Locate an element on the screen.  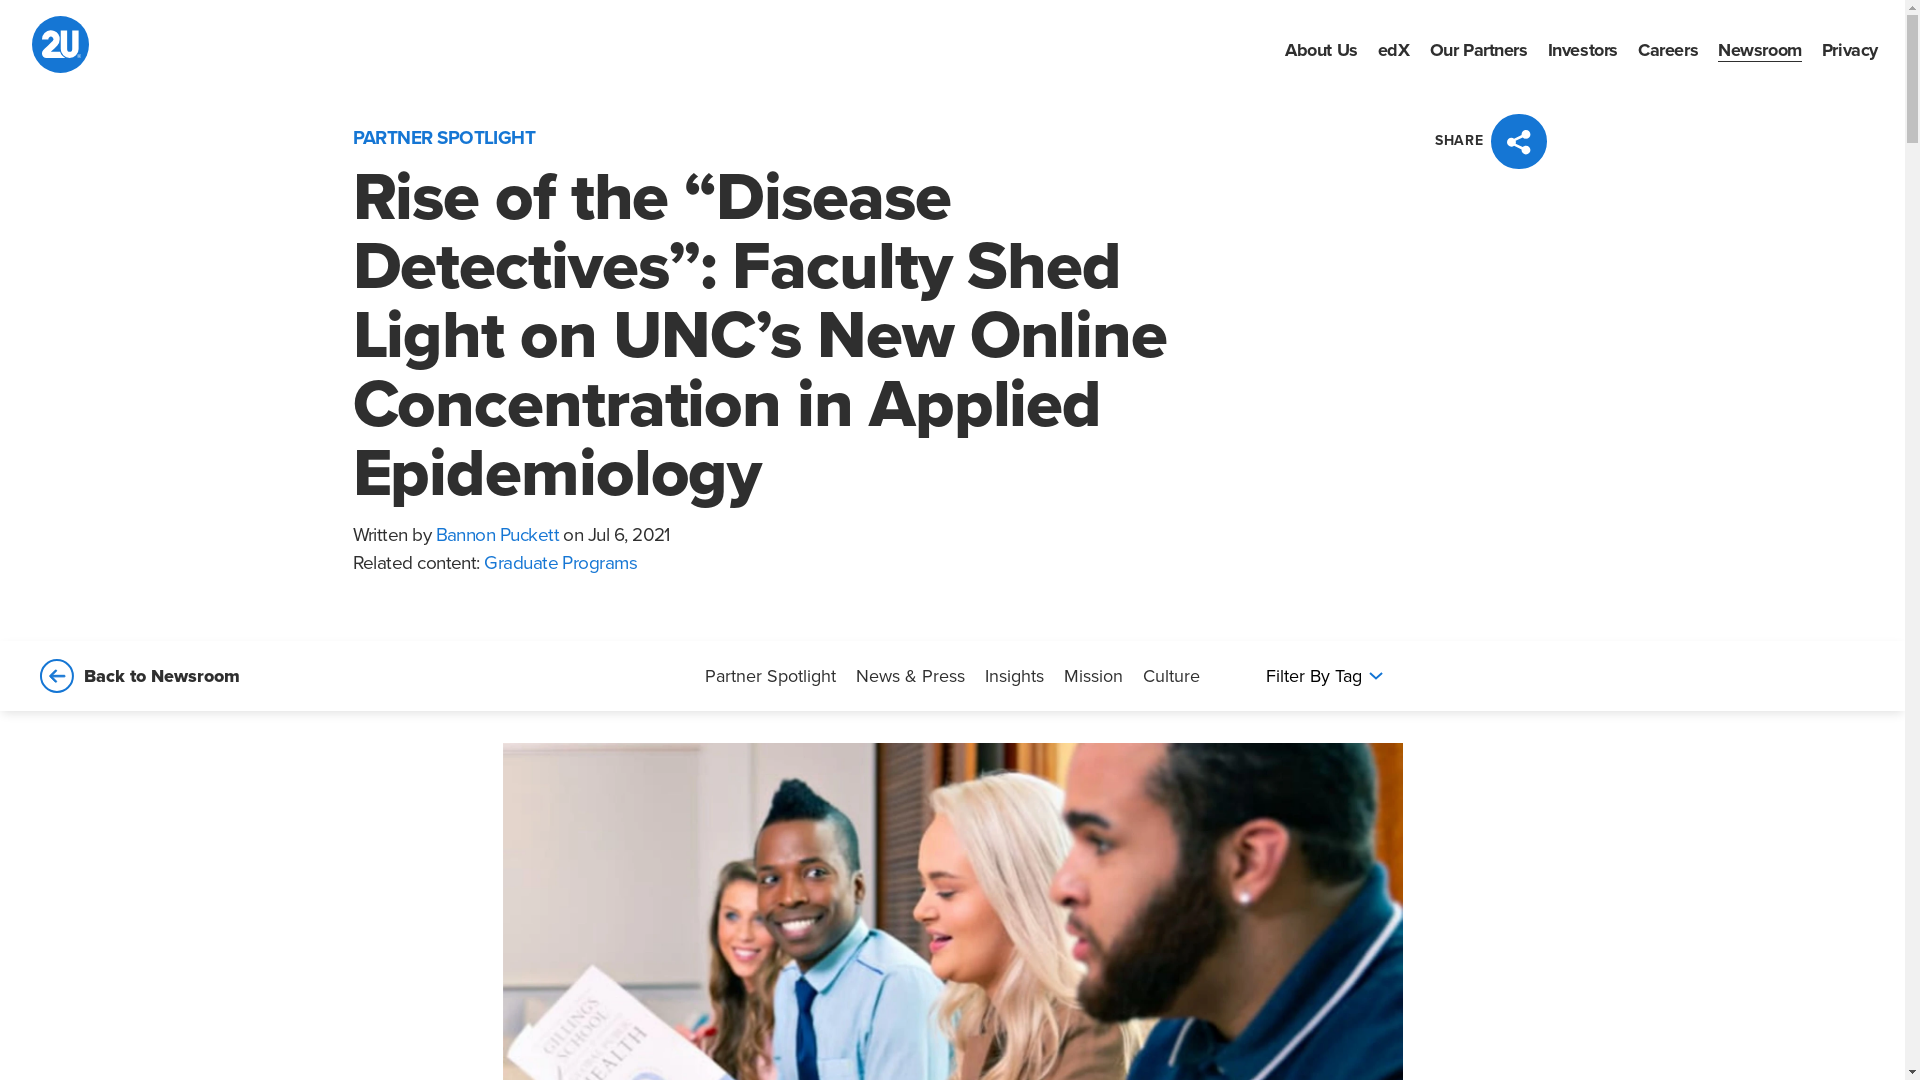
Culture is located at coordinates (1172, 676).